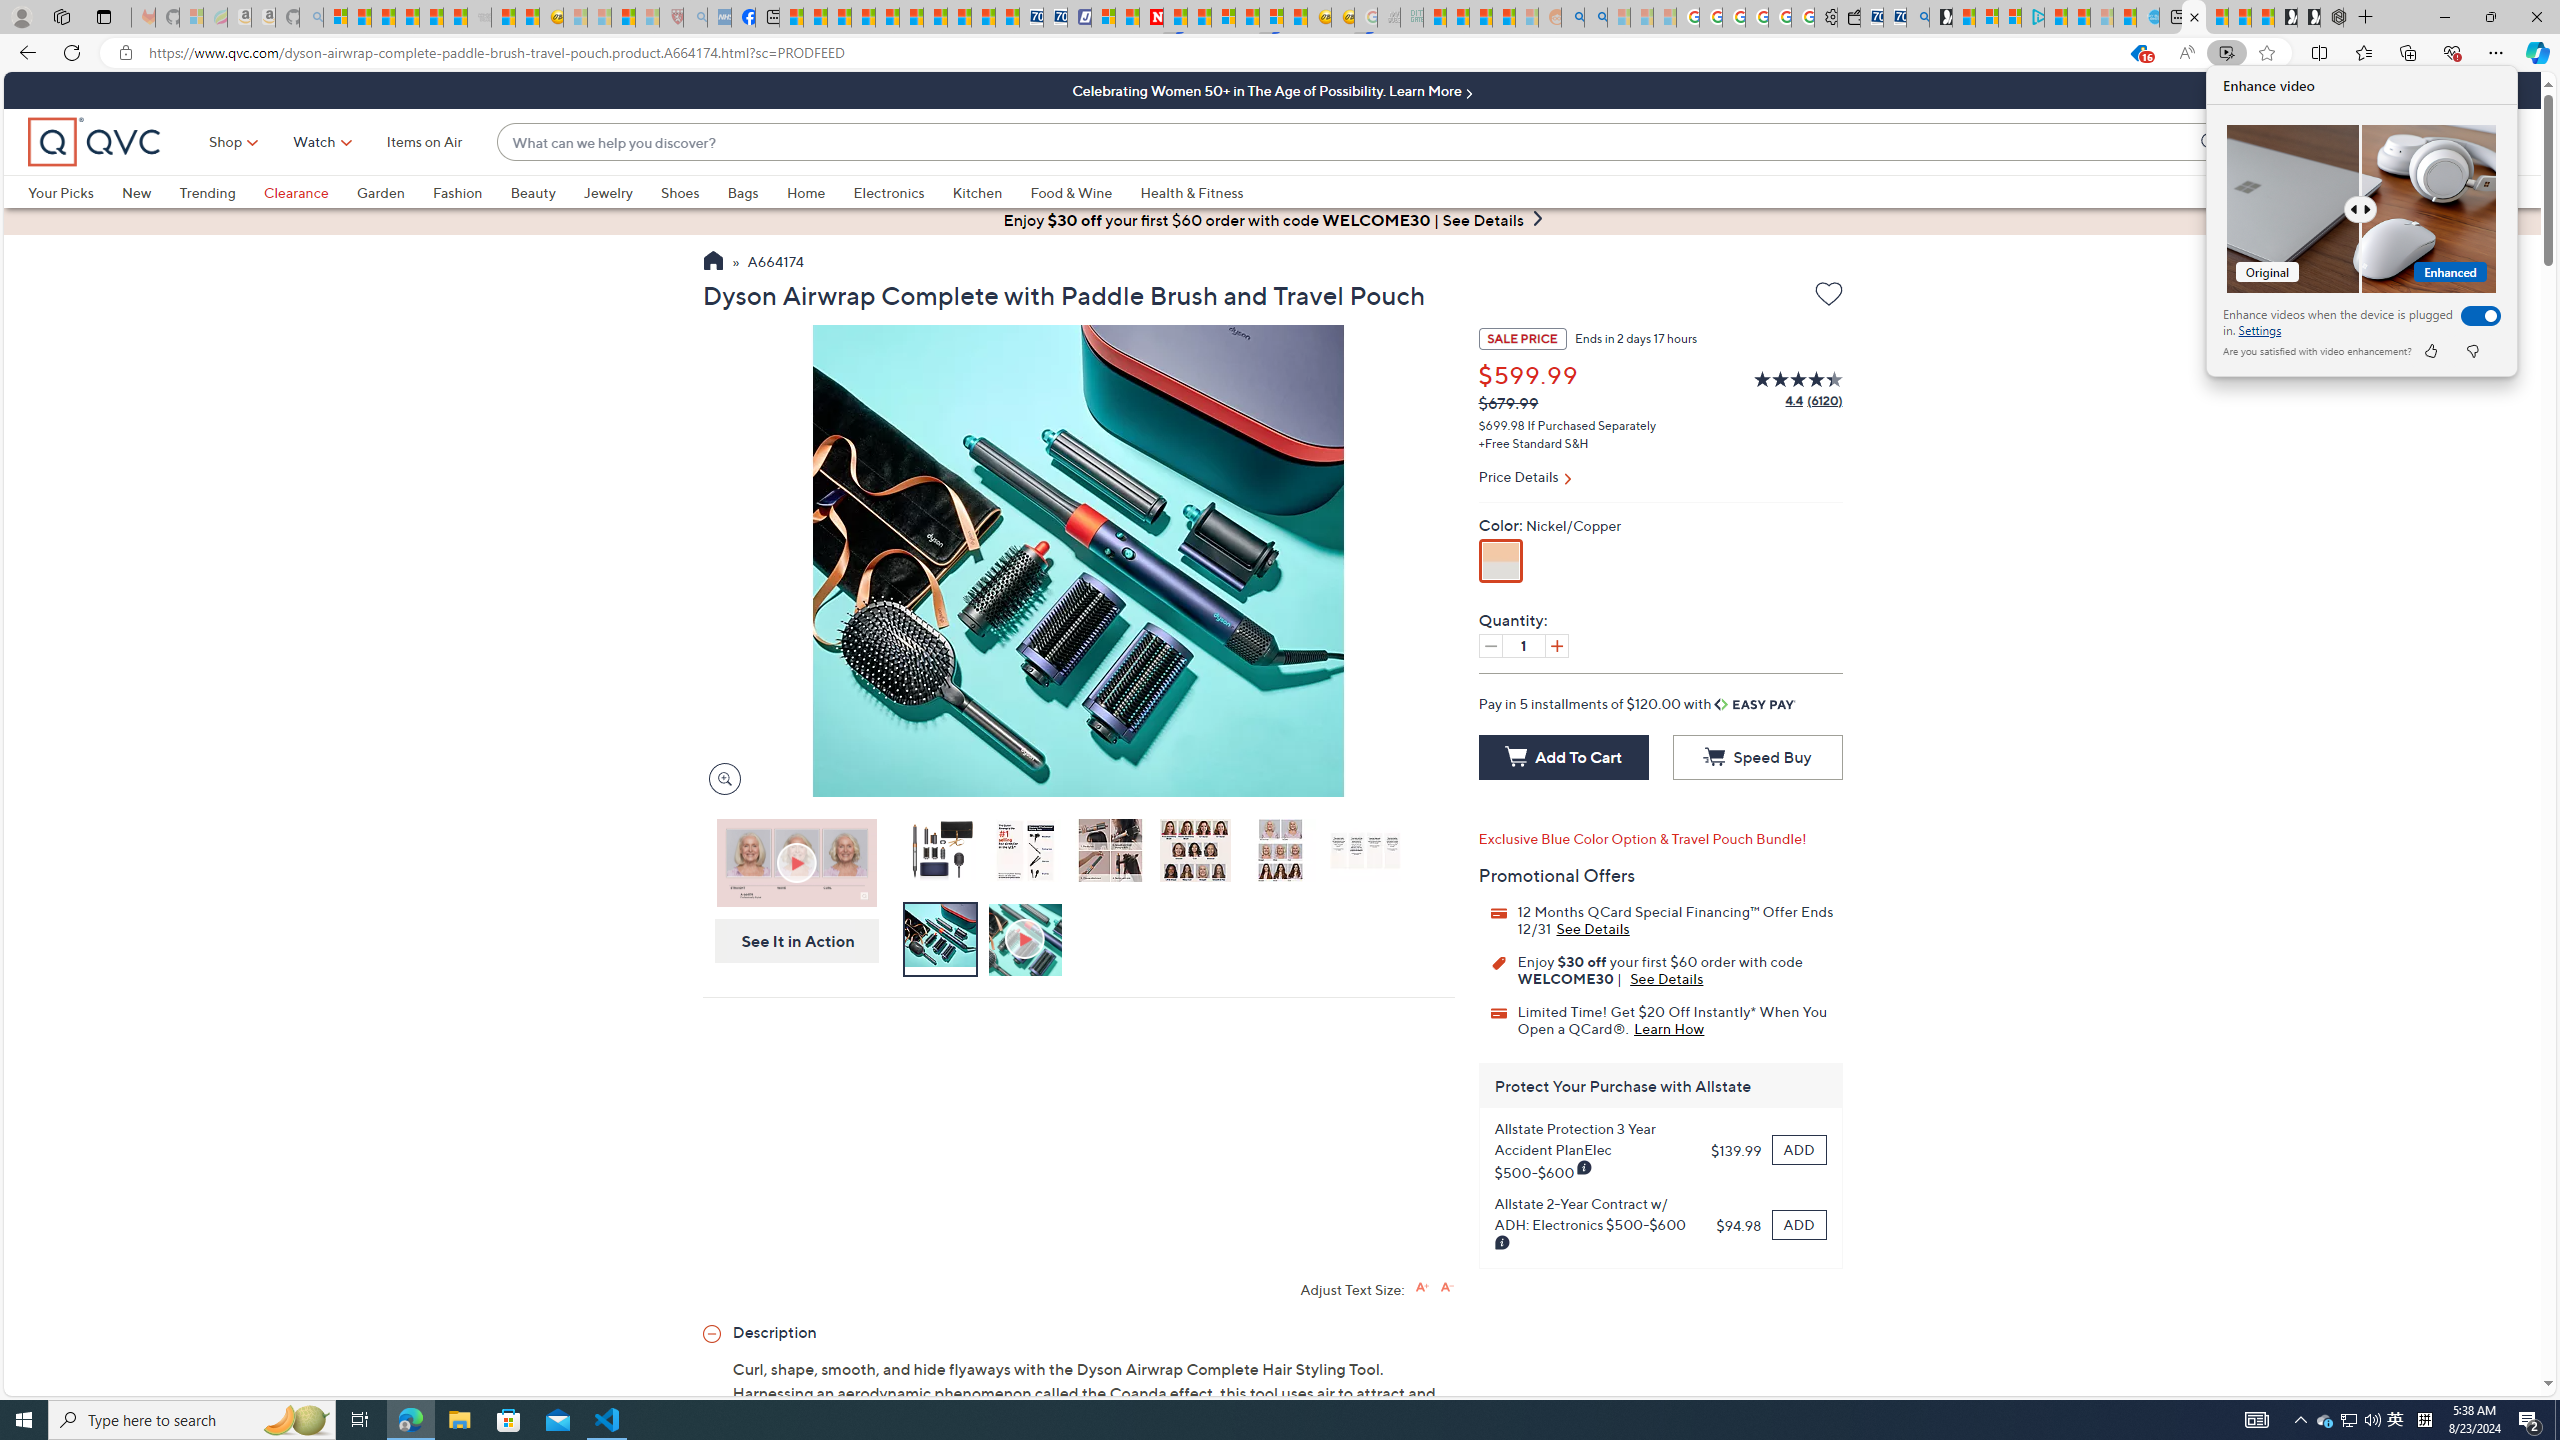  Describe the element at coordinates (192, 1420) in the screenshot. I see `Type here to search` at that location.